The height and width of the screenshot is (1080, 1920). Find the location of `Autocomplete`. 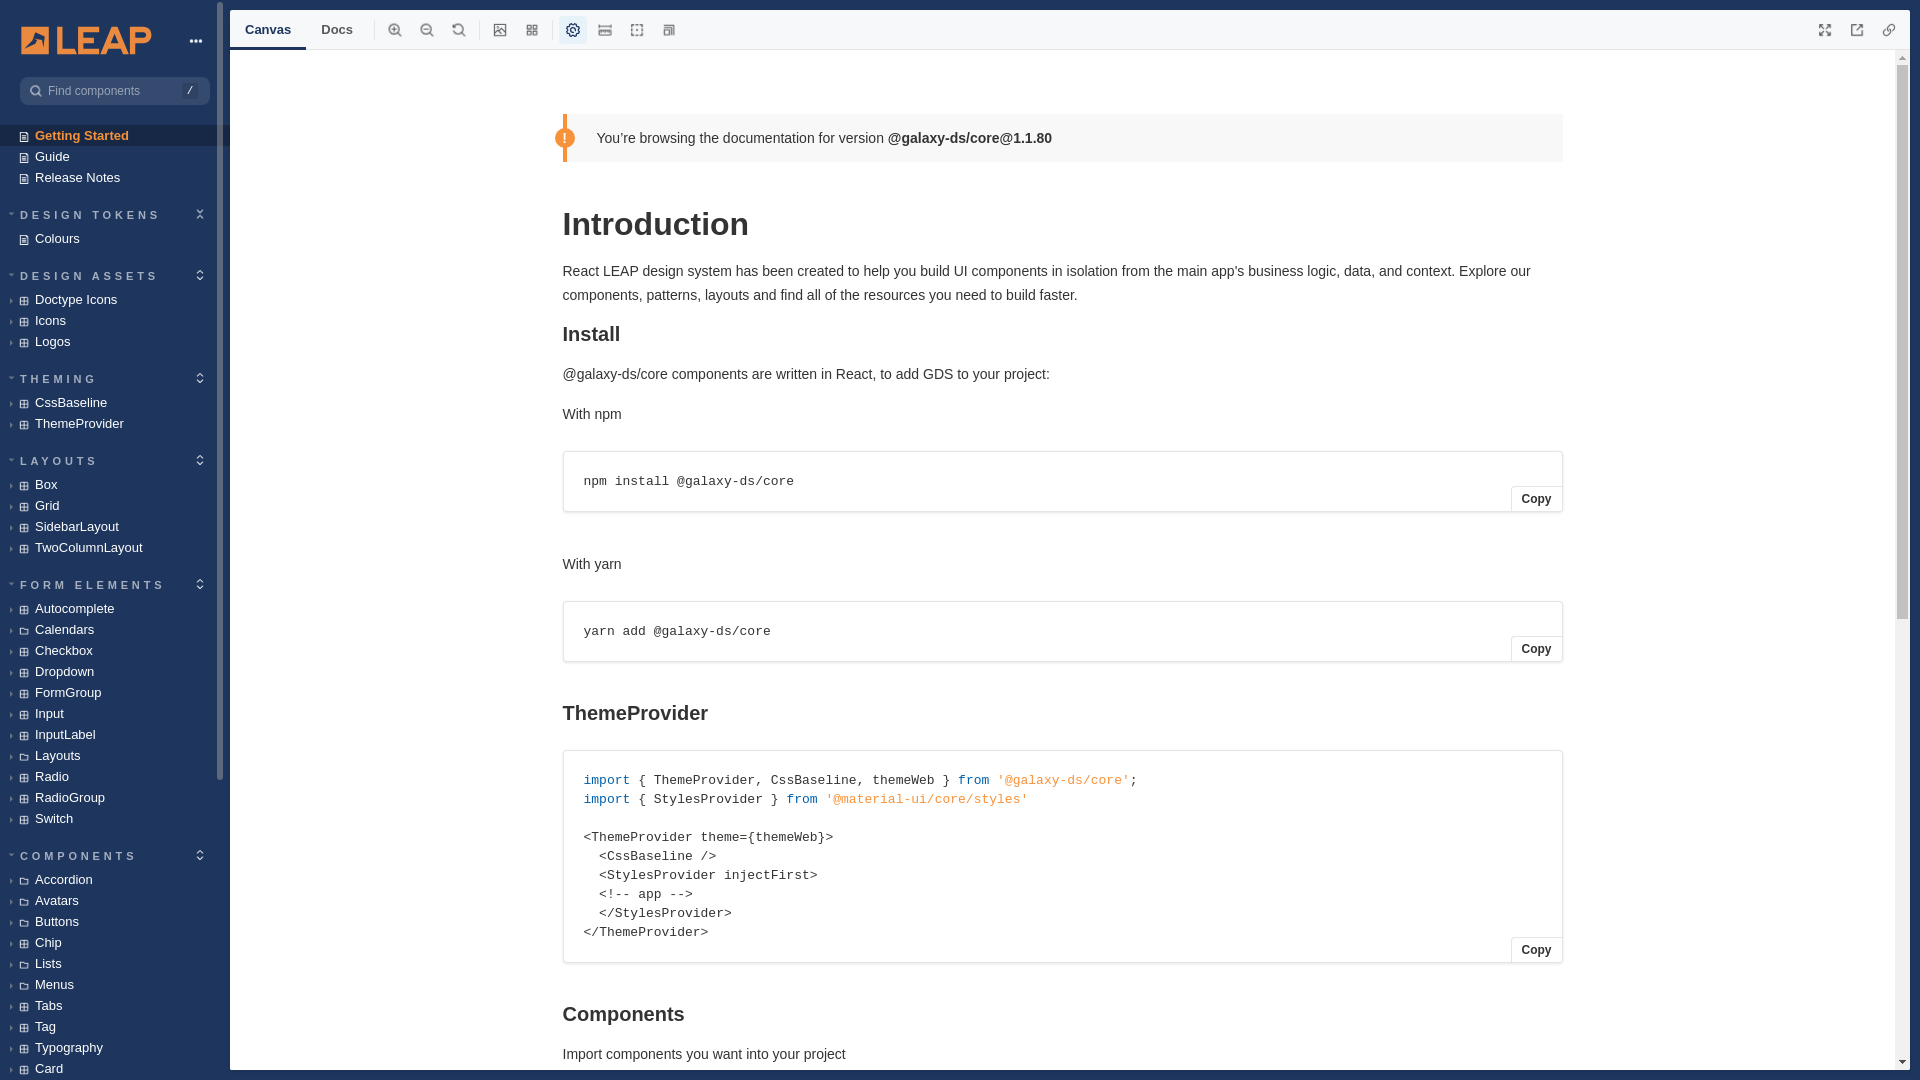

Autocomplete is located at coordinates (115, 608).